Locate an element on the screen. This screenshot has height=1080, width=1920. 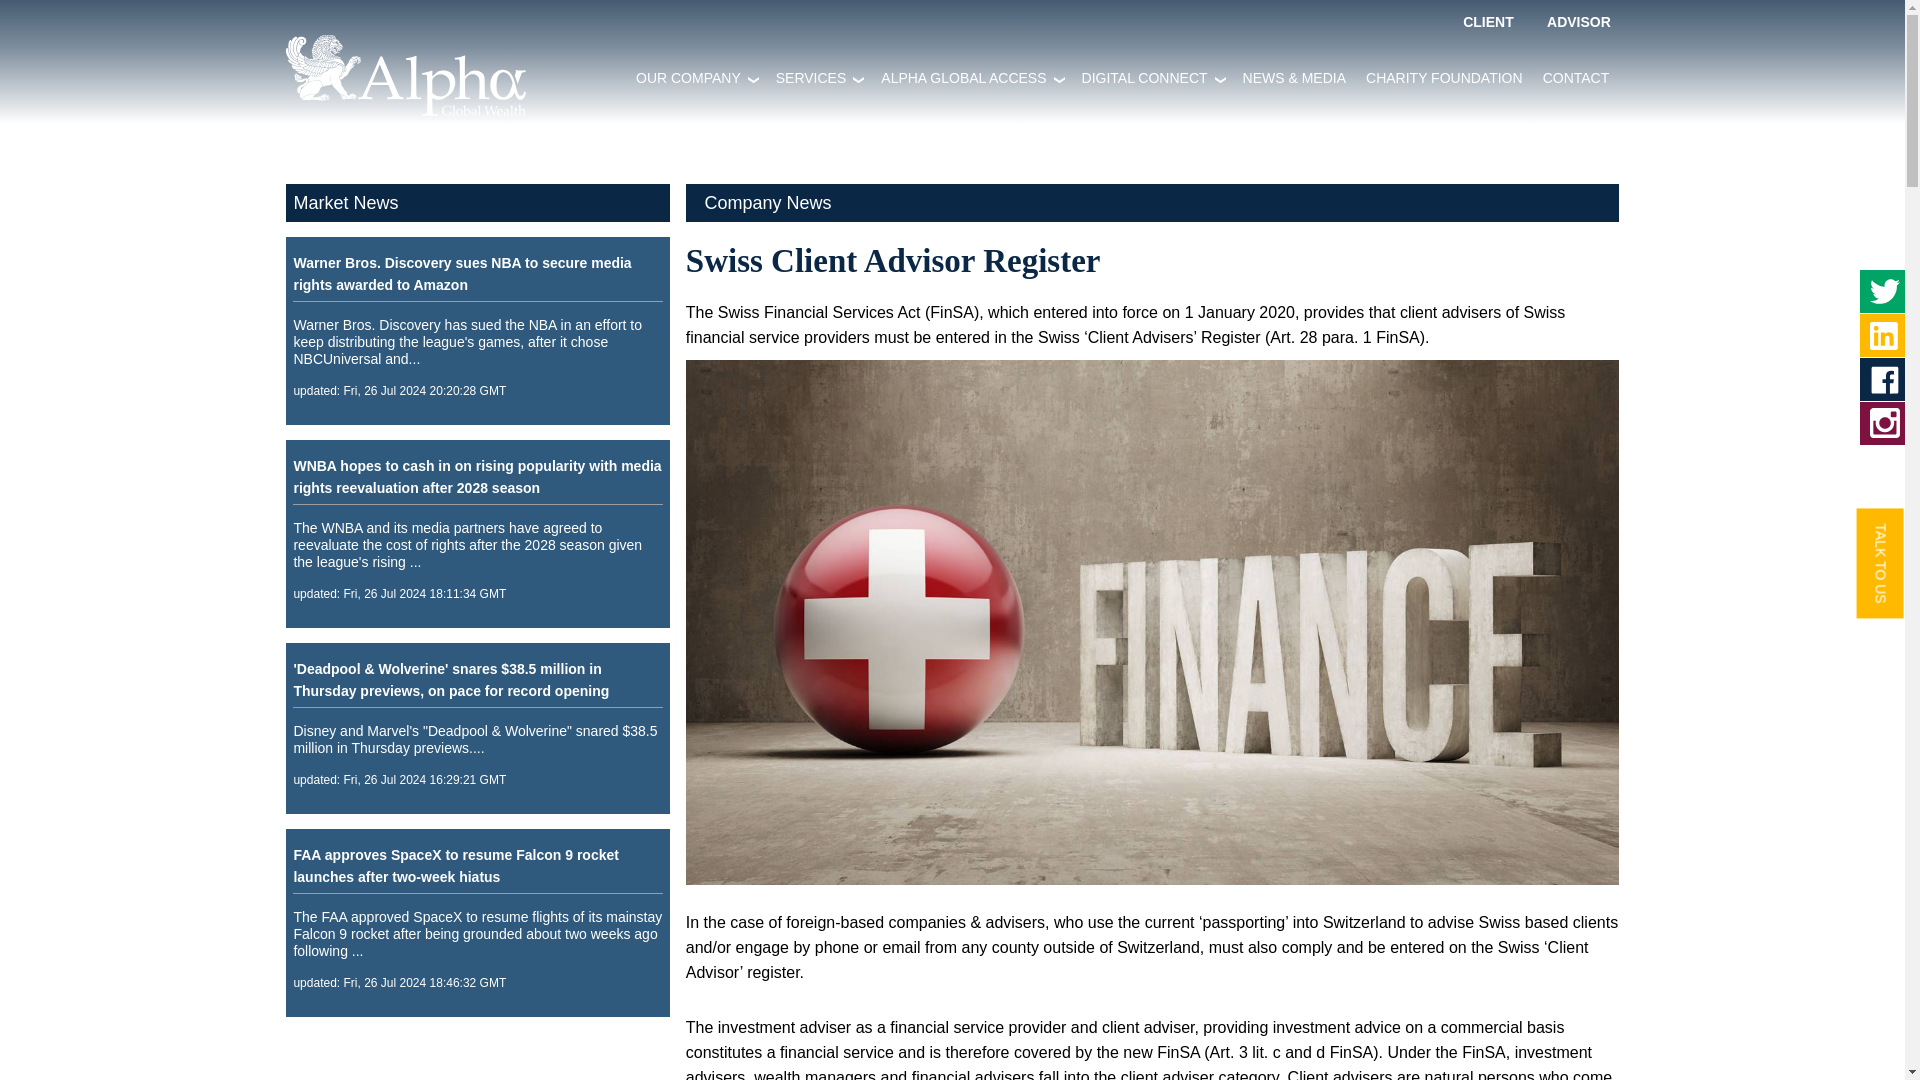
DIGITAL CONNECT is located at coordinates (1169, 64).